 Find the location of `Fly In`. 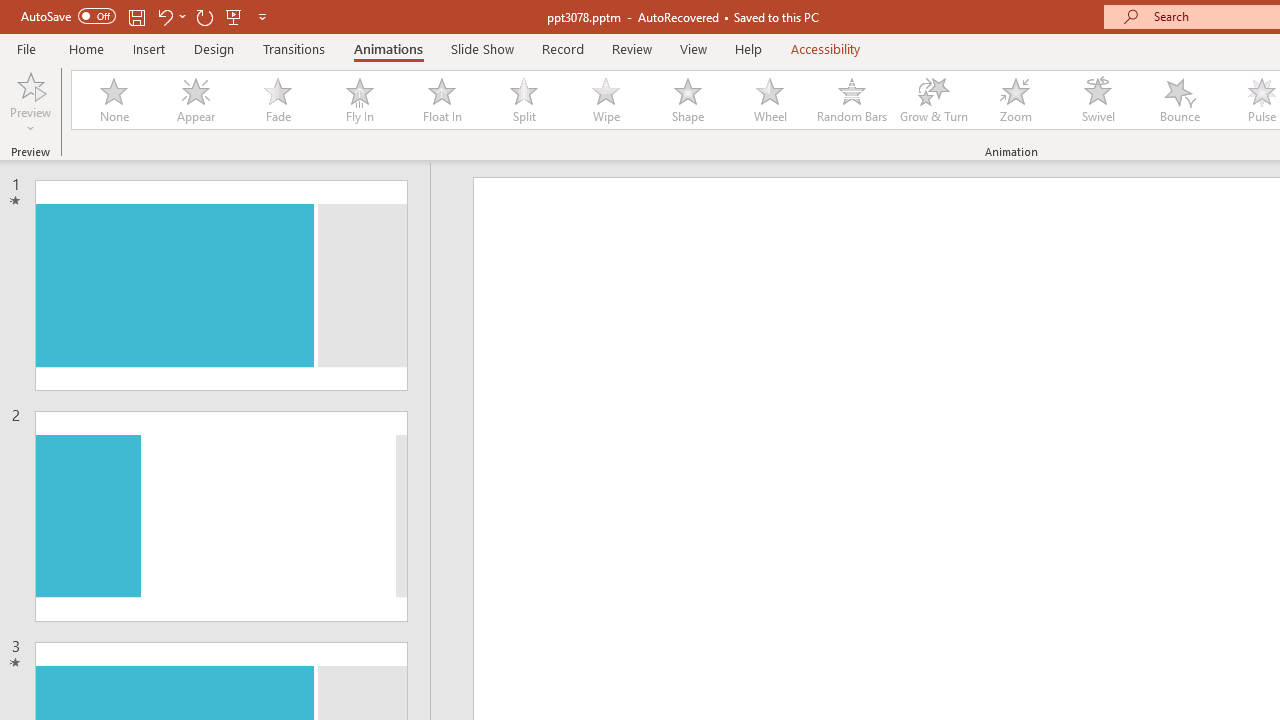

Fly In is located at coordinates (359, 100).